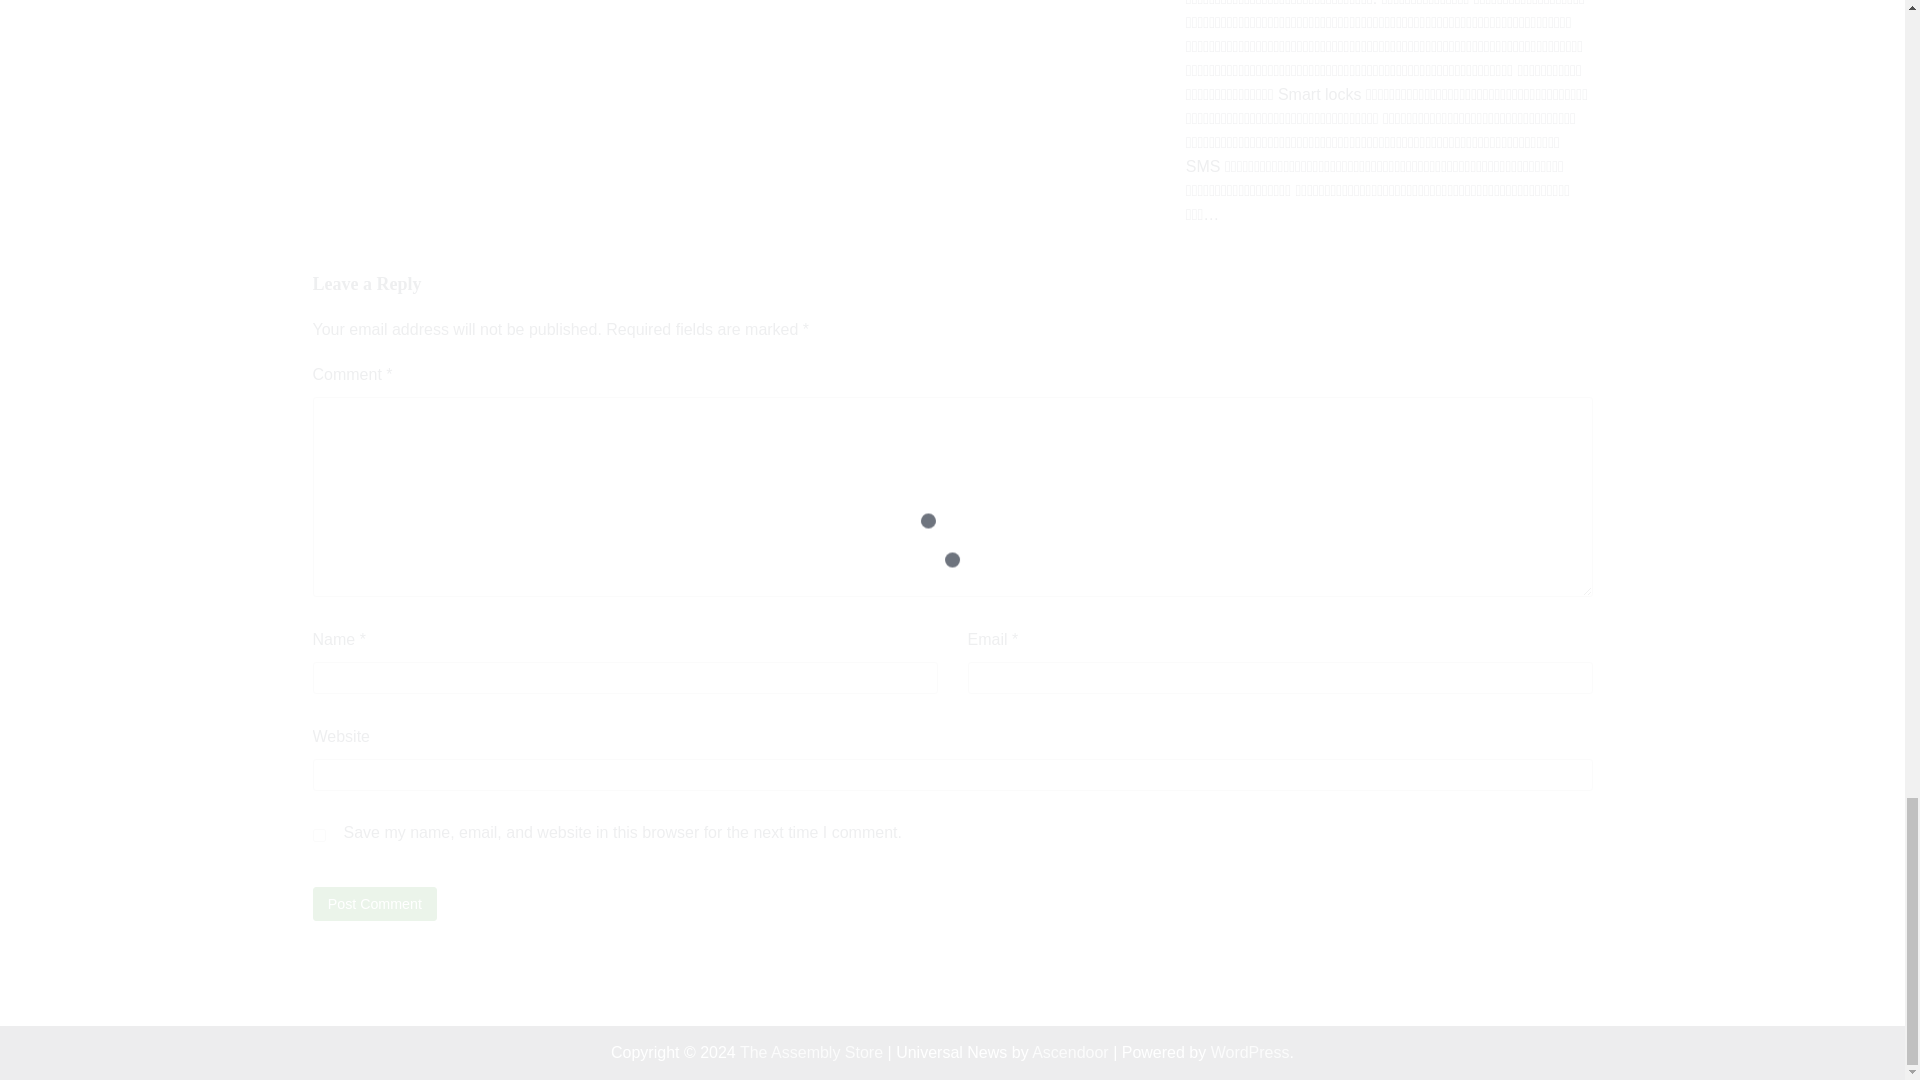 The height and width of the screenshot is (1080, 1920). What do you see at coordinates (1250, 1051) in the screenshot?
I see `WordPress` at bounding box center [1250, 1051].